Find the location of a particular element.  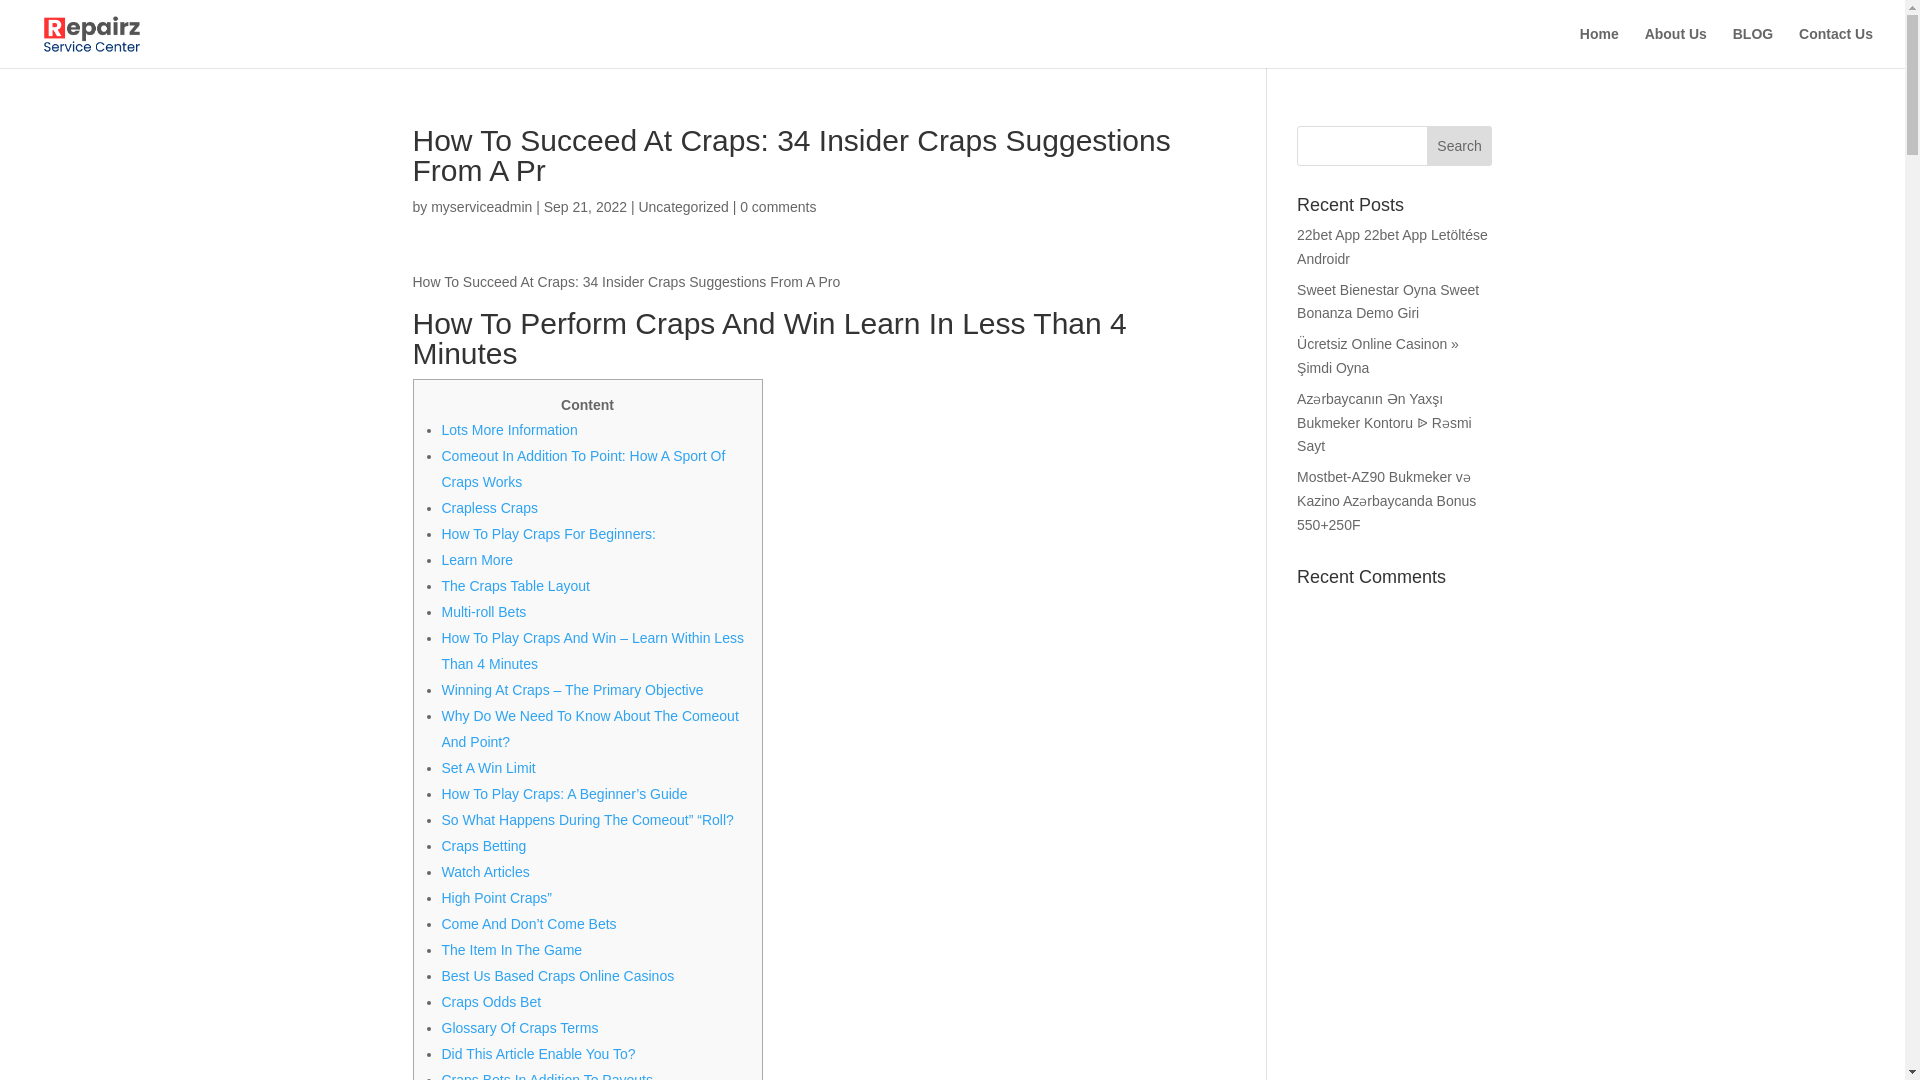

How To Play Craps For Beginners: is located at coordinates (548, 534).